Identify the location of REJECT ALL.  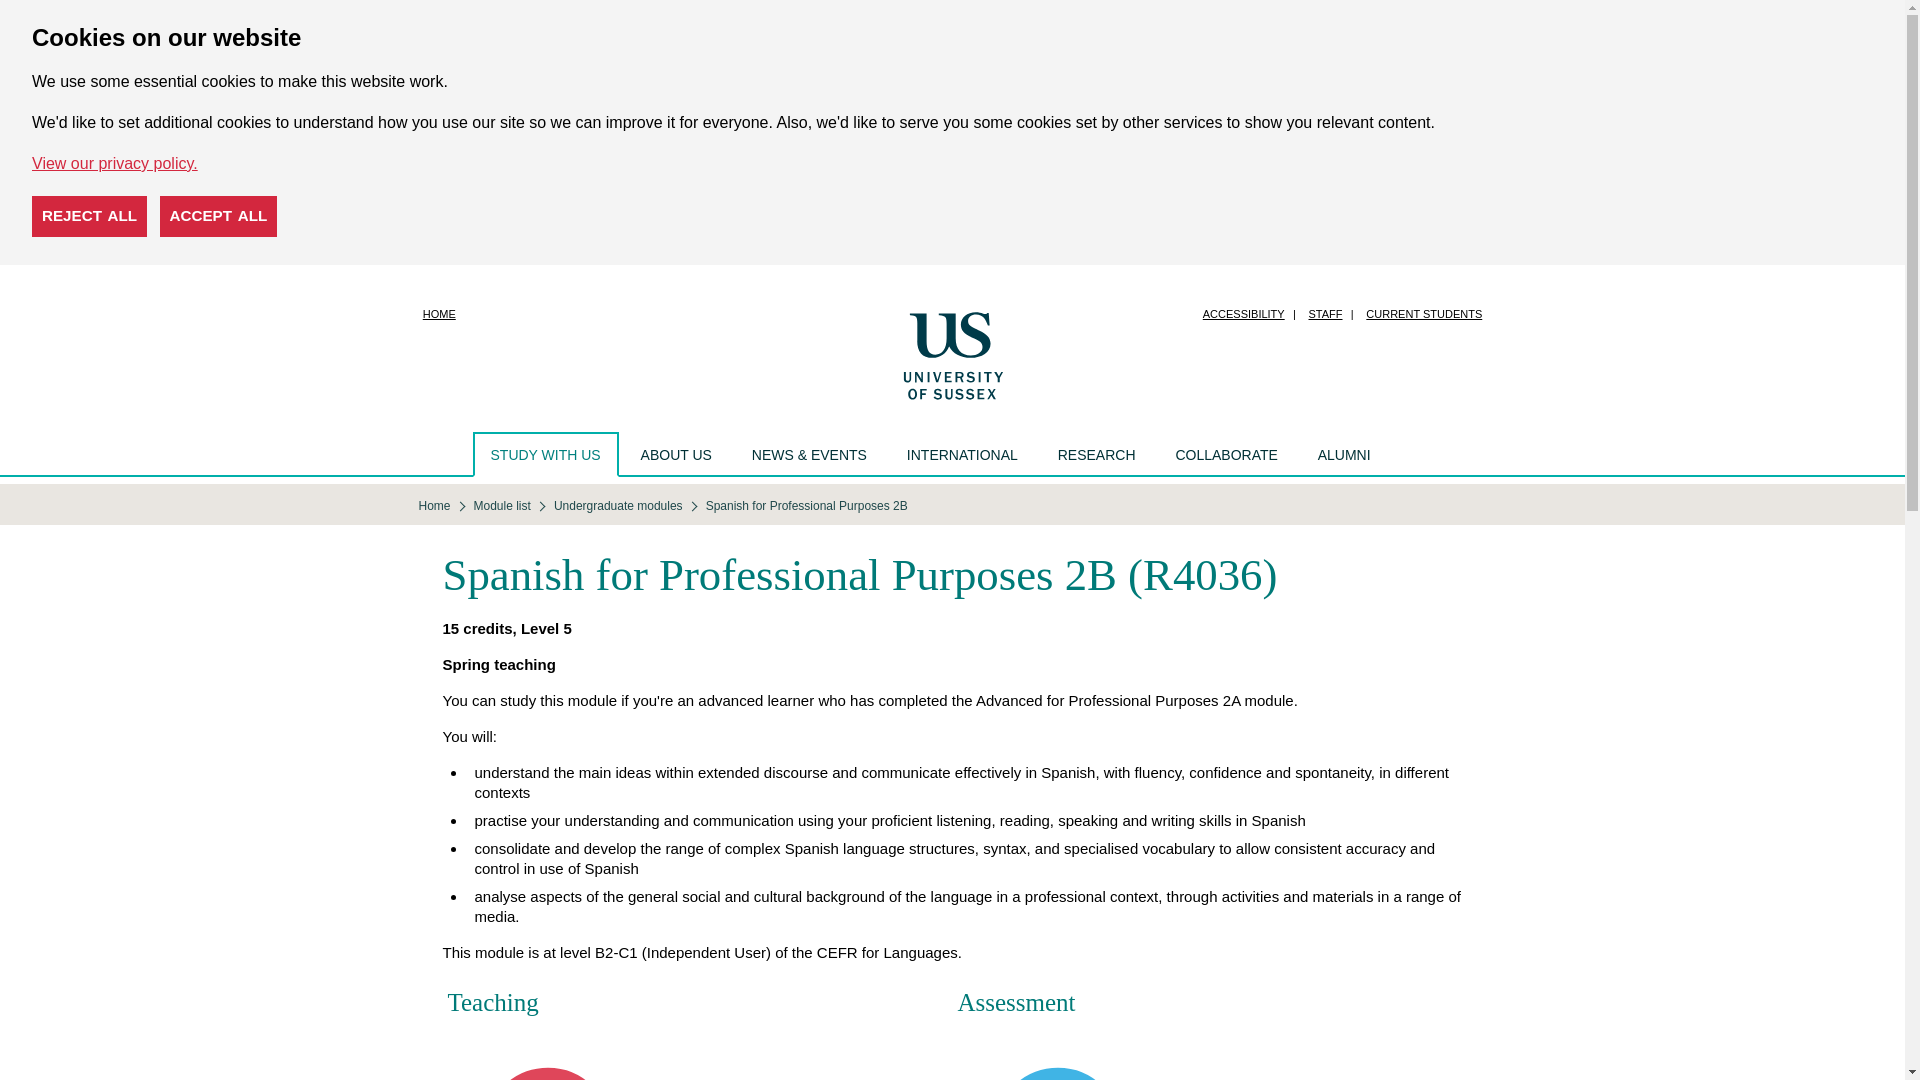
(90, 216).